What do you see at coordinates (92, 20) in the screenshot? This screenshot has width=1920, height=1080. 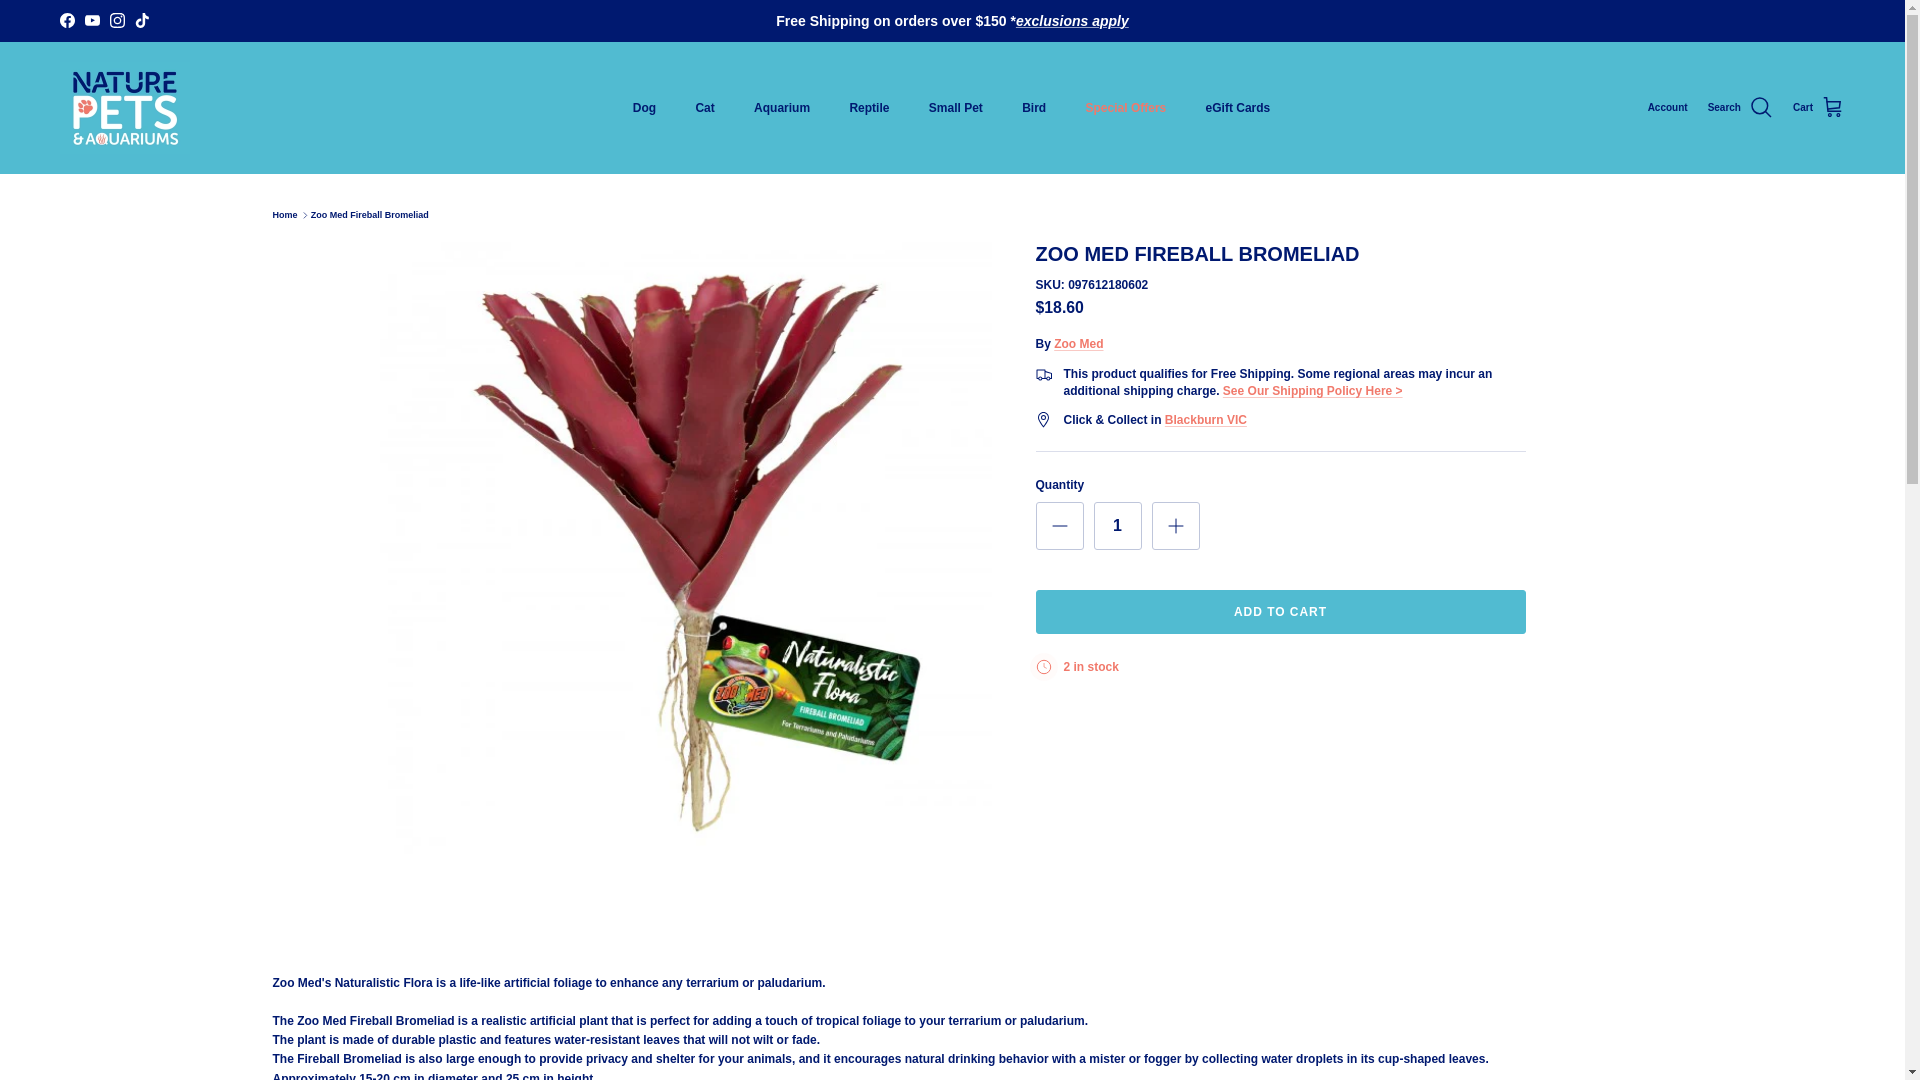 I see `YouTube` at bounding box center [92, 20].